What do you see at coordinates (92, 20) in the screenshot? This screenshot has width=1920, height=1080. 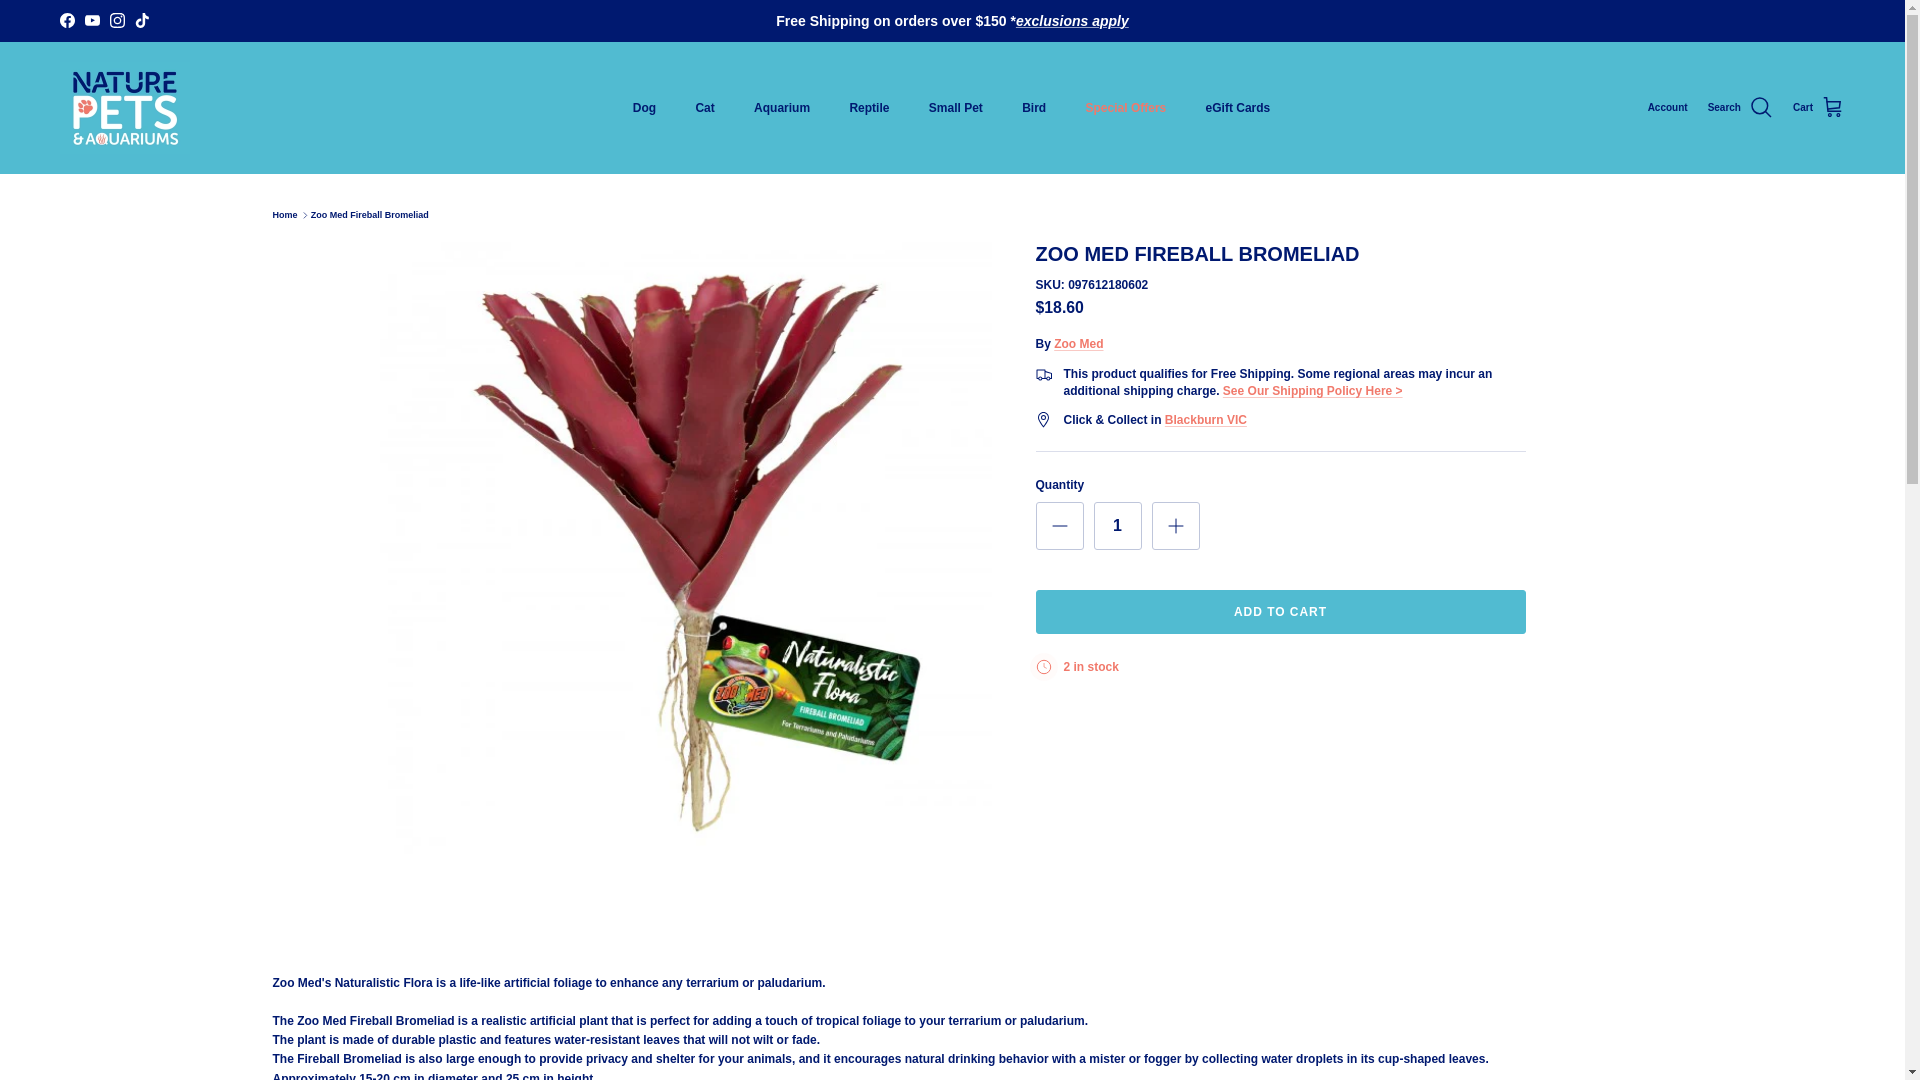 I see `YouTube` at bounding box center [92, 20].